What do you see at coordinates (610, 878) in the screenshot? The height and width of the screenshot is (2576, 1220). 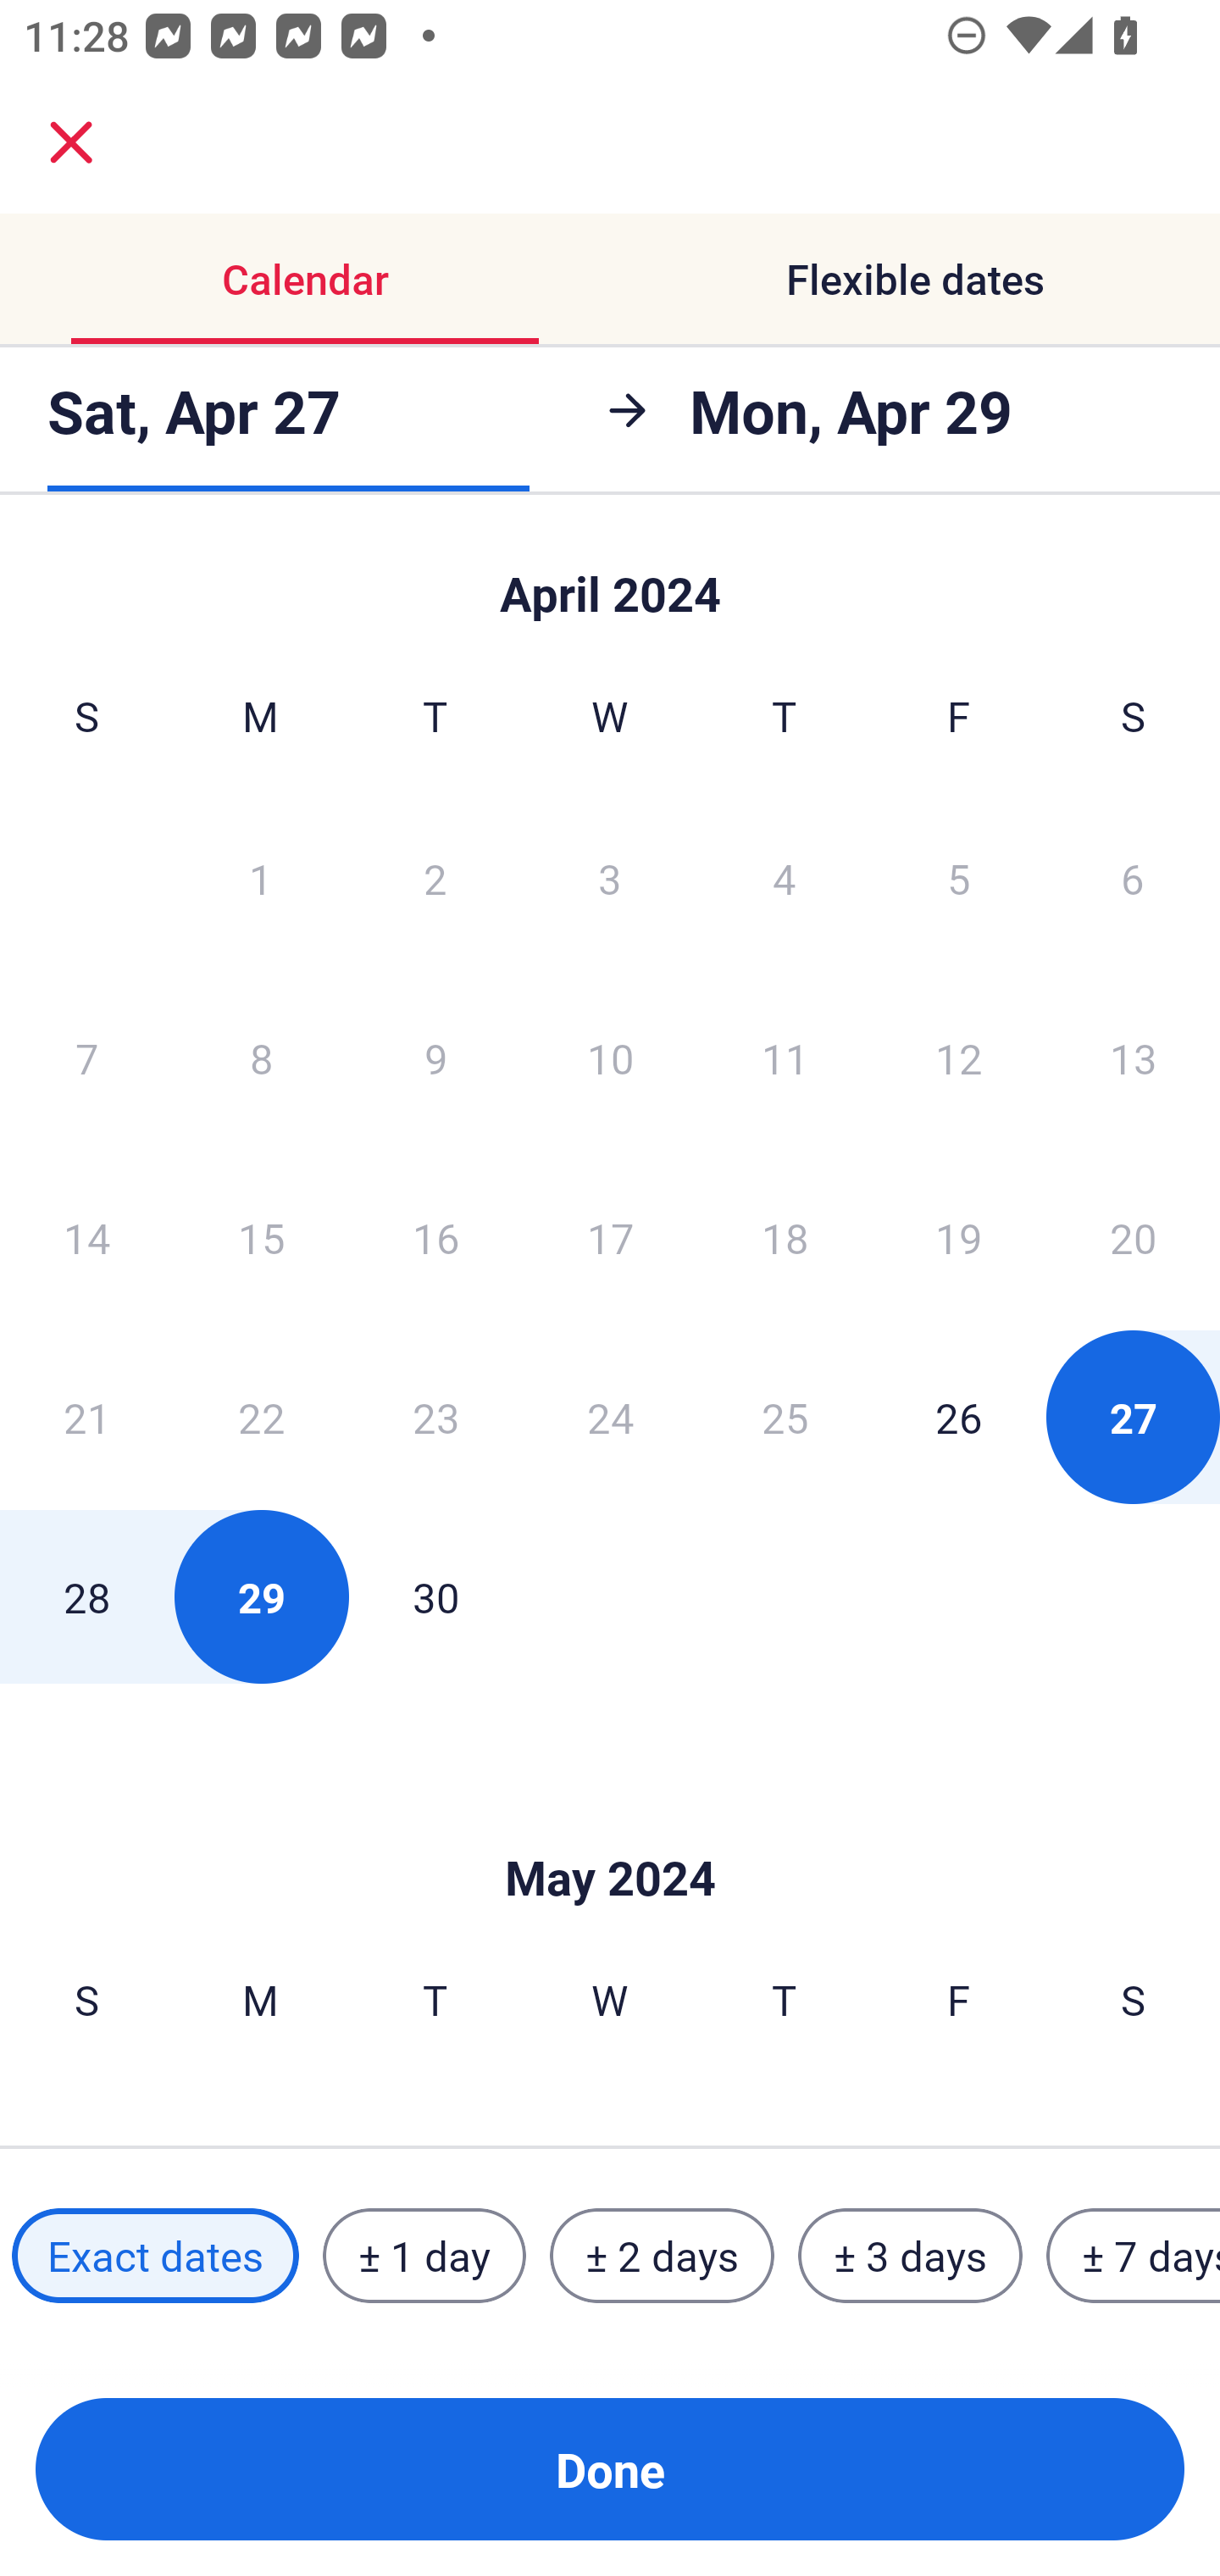 I see `3 Wednesday, April 3, 2024` at bounding box center [610, 878].